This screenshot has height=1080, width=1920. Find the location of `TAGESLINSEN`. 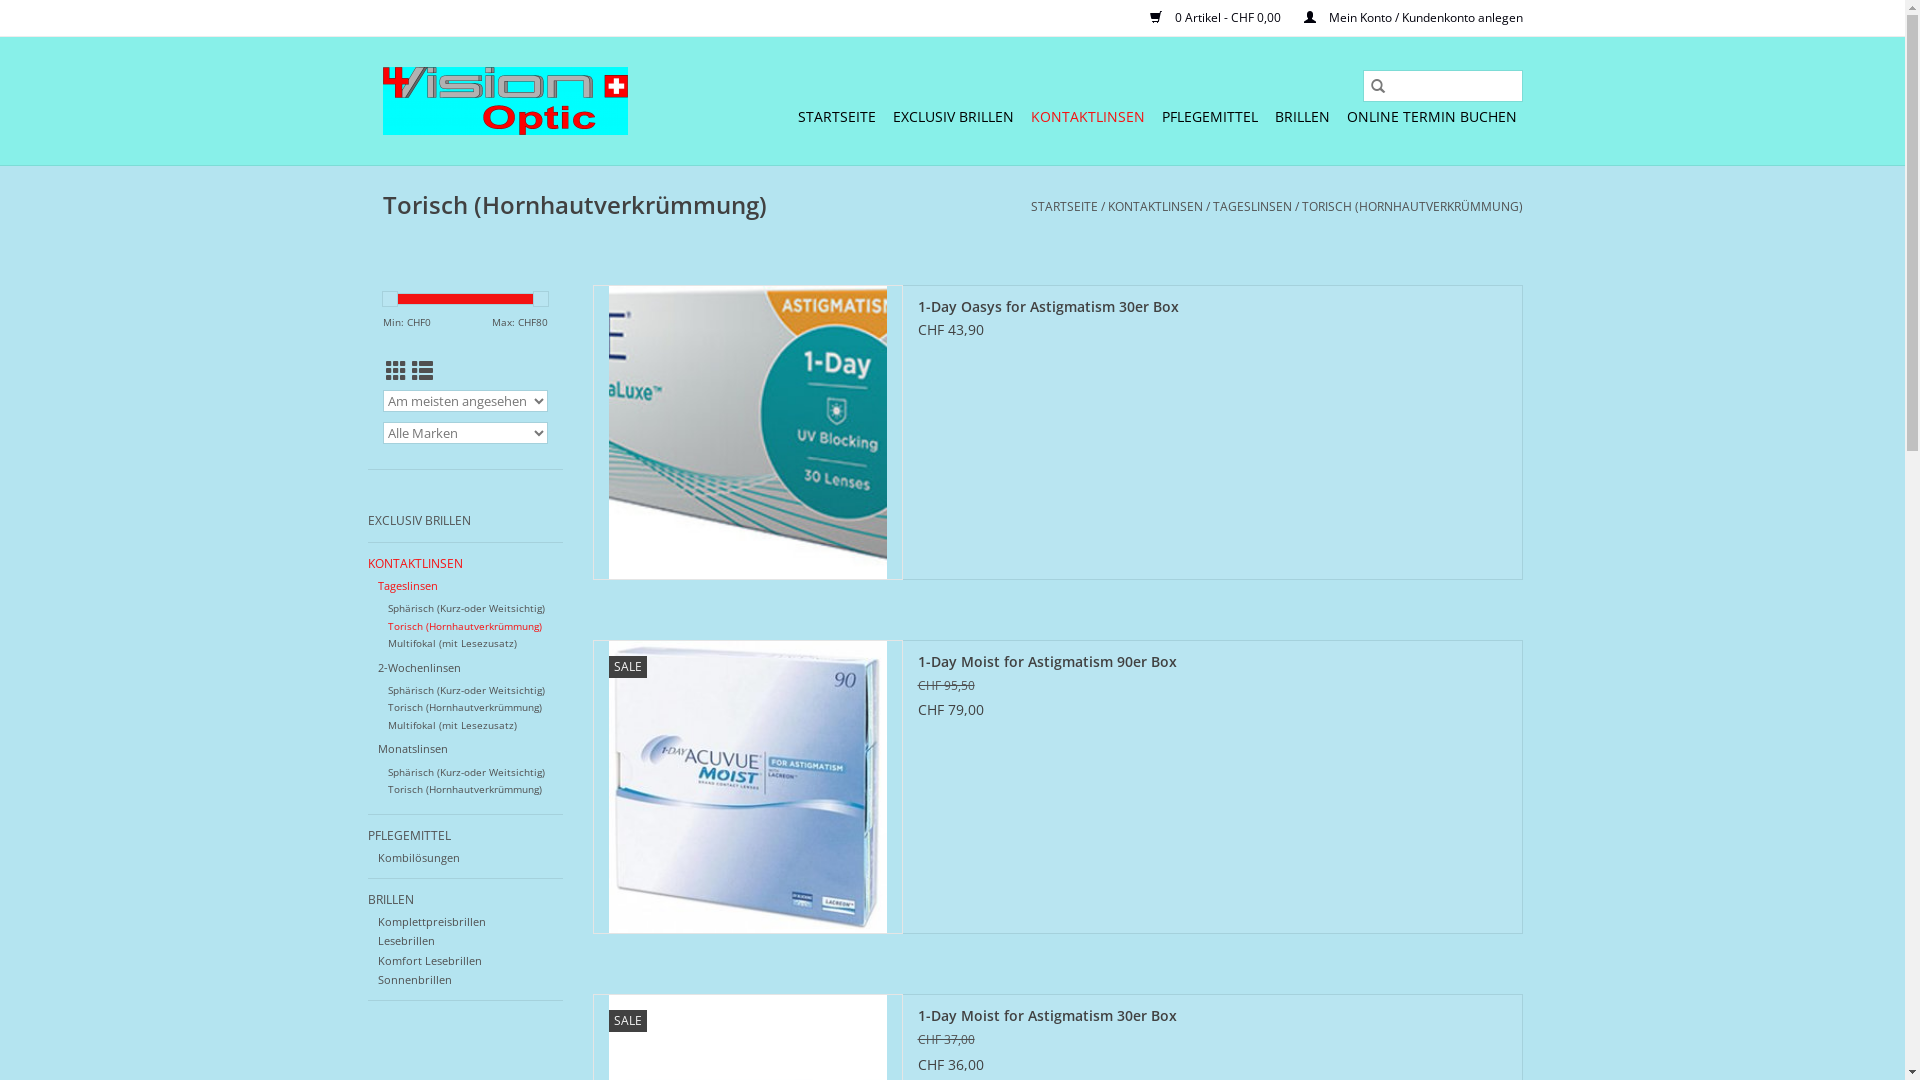

TAGESLINSEN is located at coordinates (1252, 206).